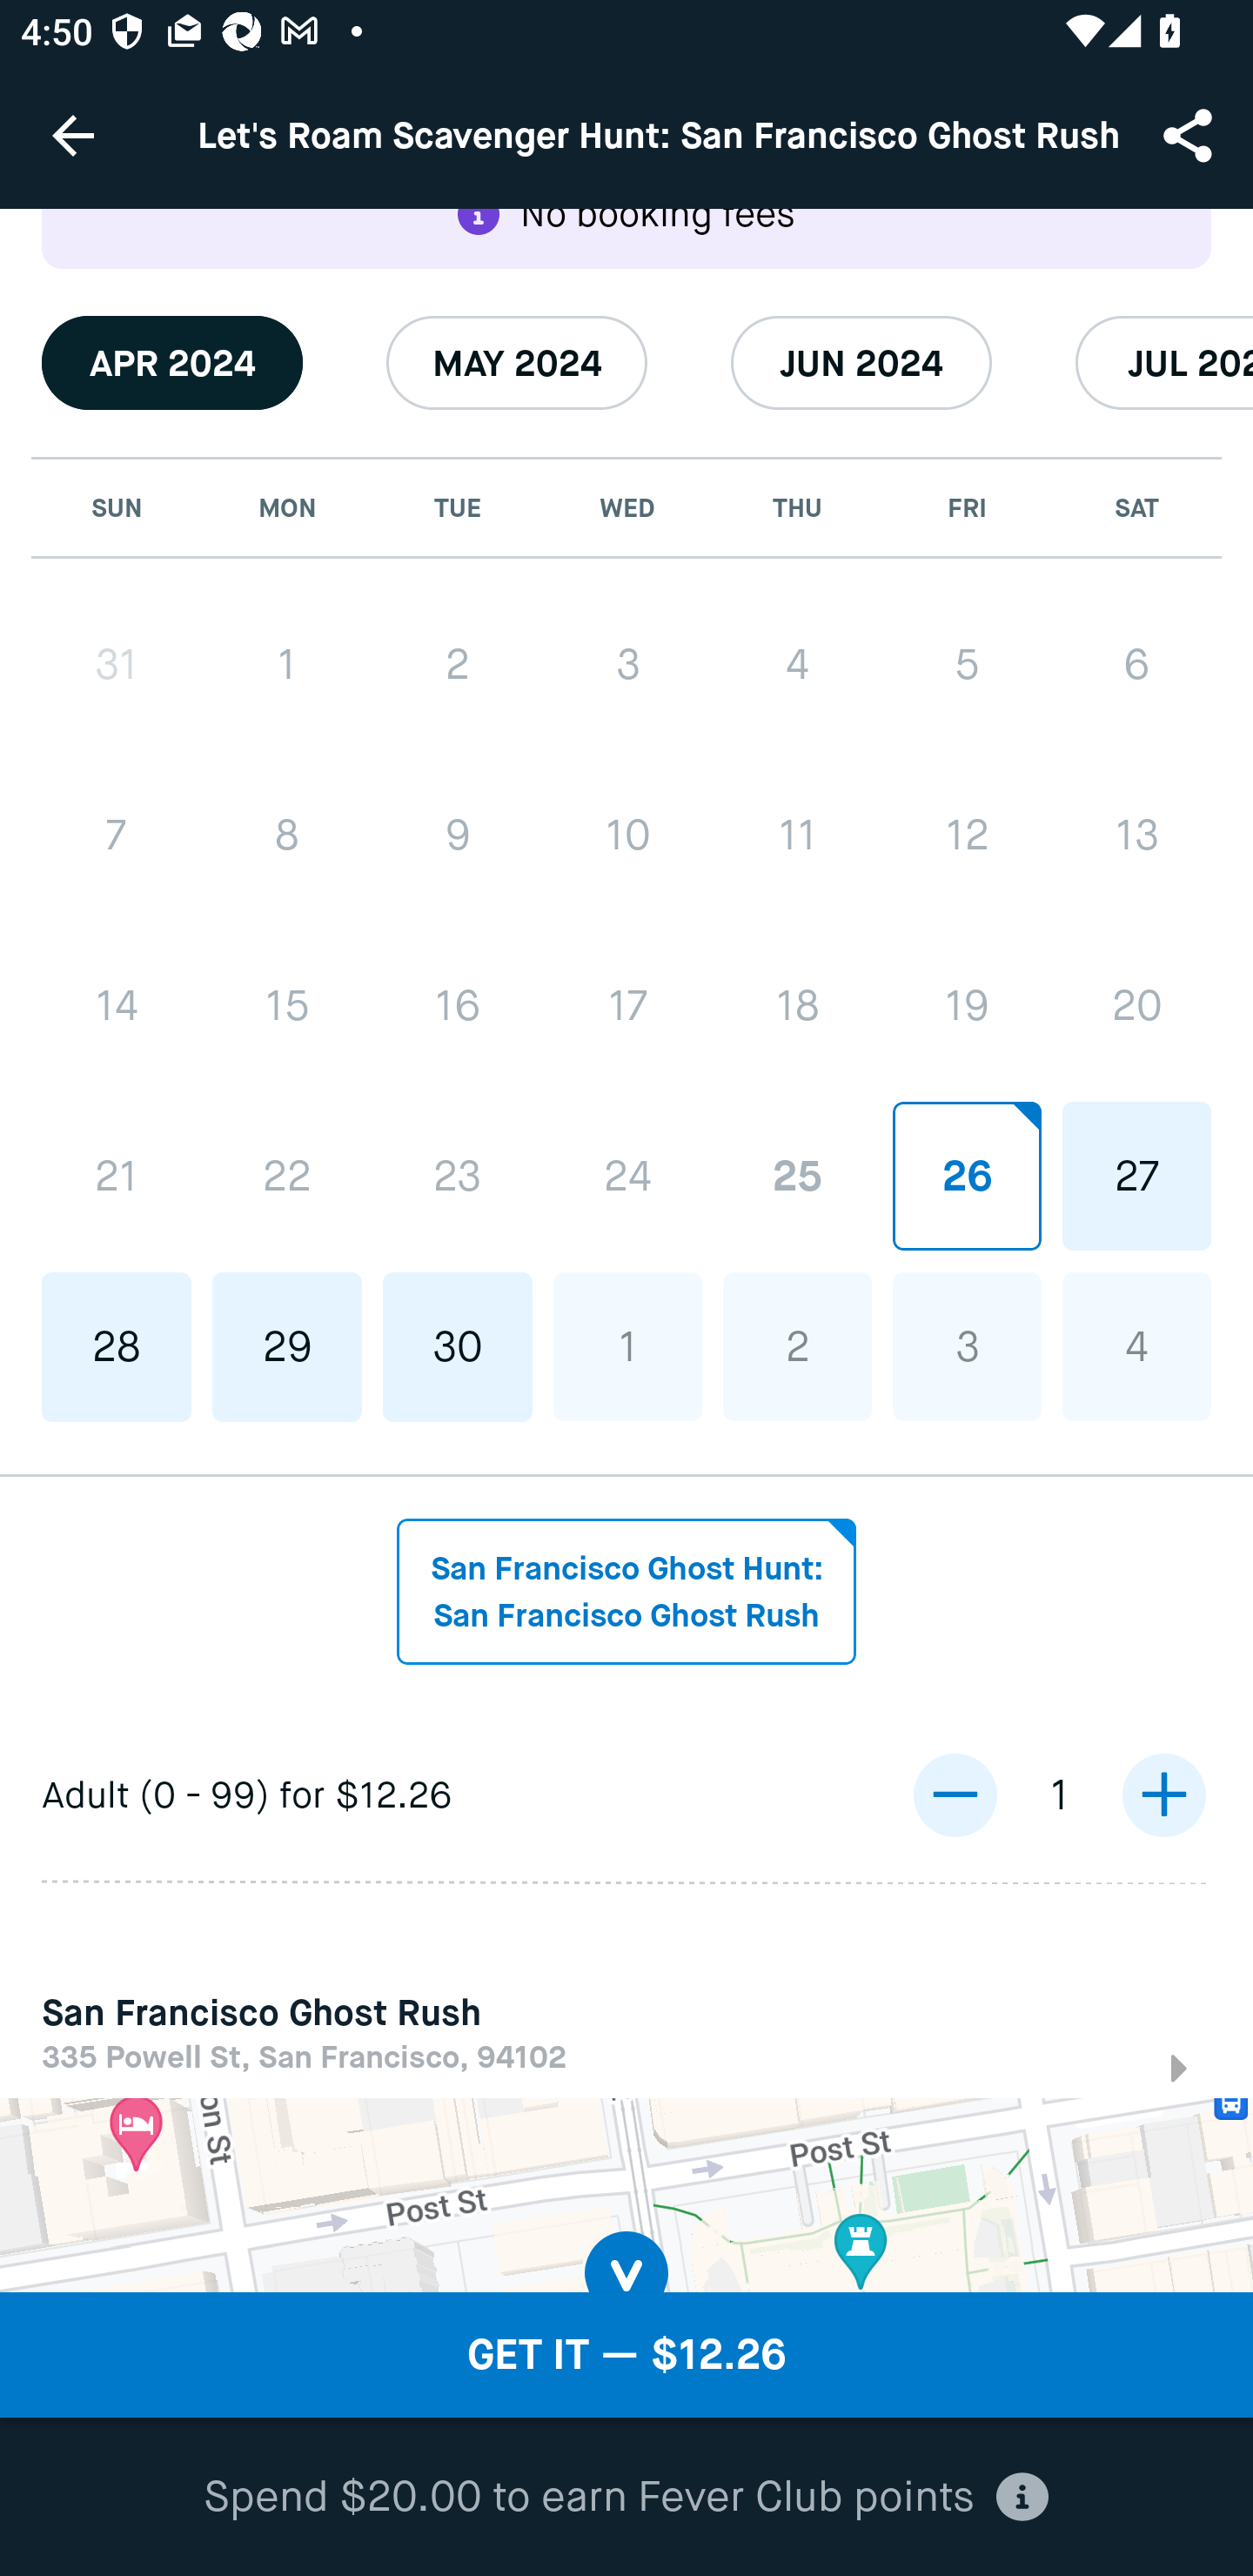 The height and width of the screenshot is (2576, 1253). I want to click on 27, so click(1136, 1175).